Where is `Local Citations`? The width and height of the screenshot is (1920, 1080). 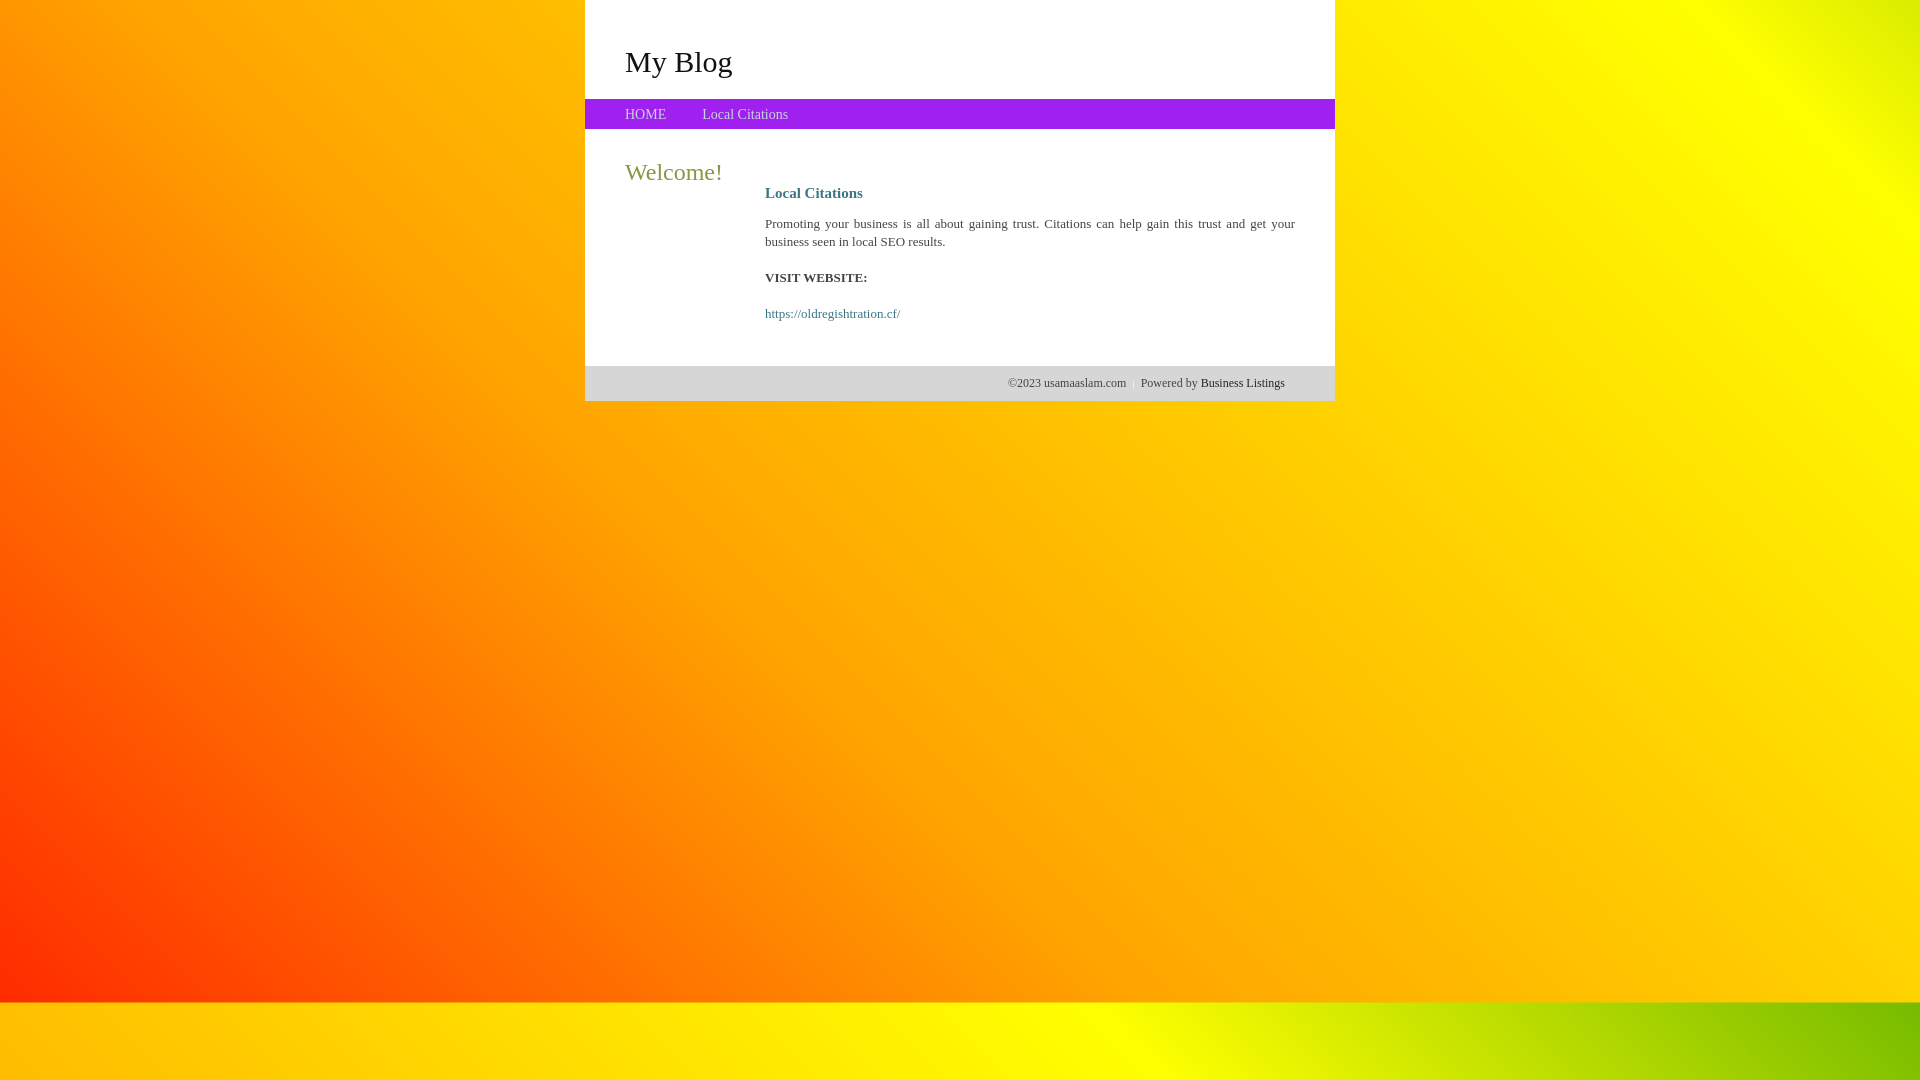 Local Citations is located at coordinates (745, 114).